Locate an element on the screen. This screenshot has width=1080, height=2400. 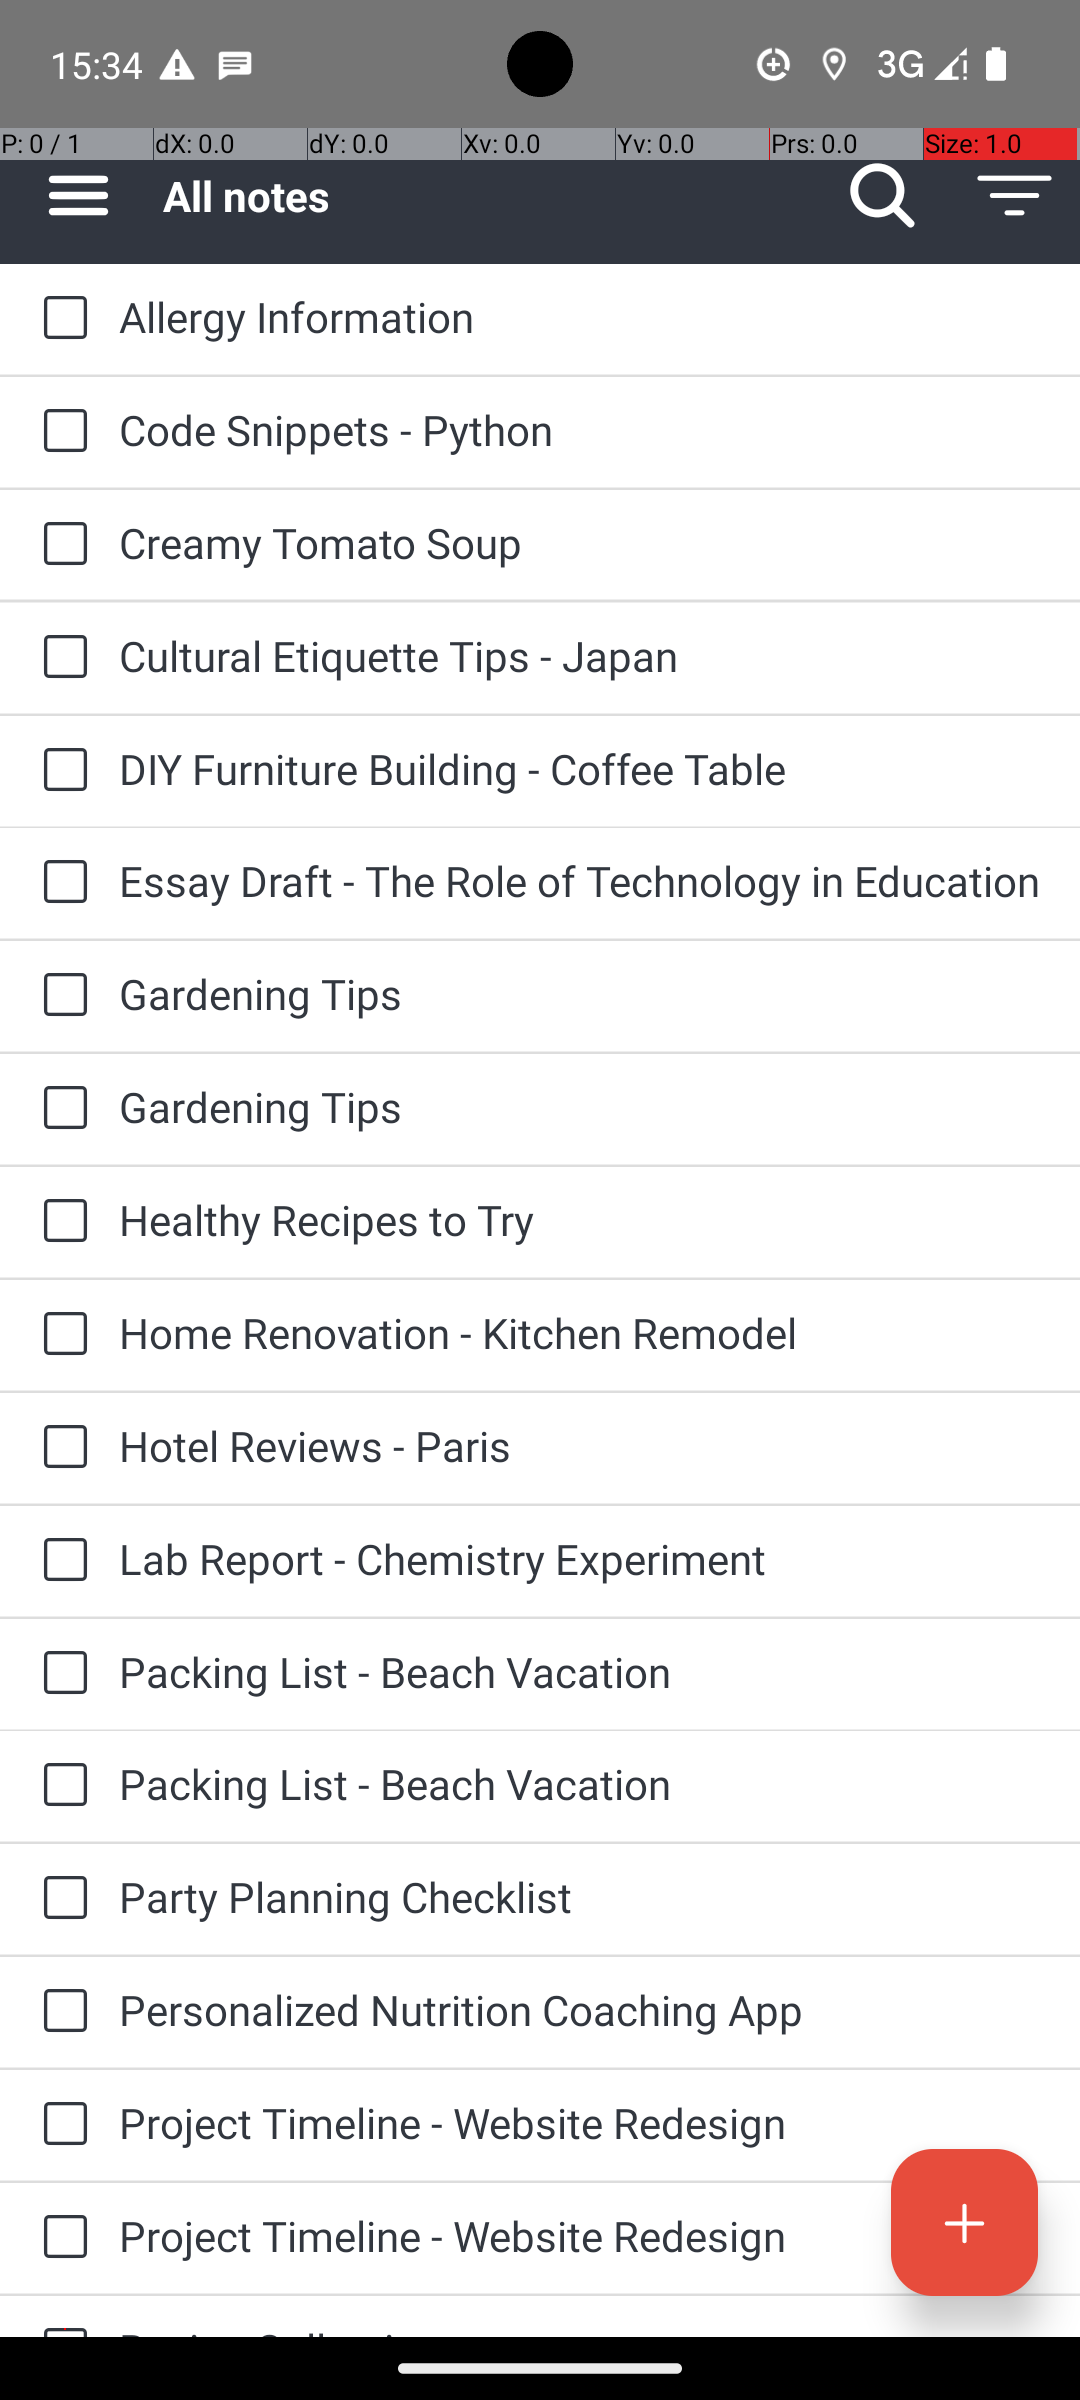
to-do: Packing List - Beach Vacation is located at coordinates (60, 1674).